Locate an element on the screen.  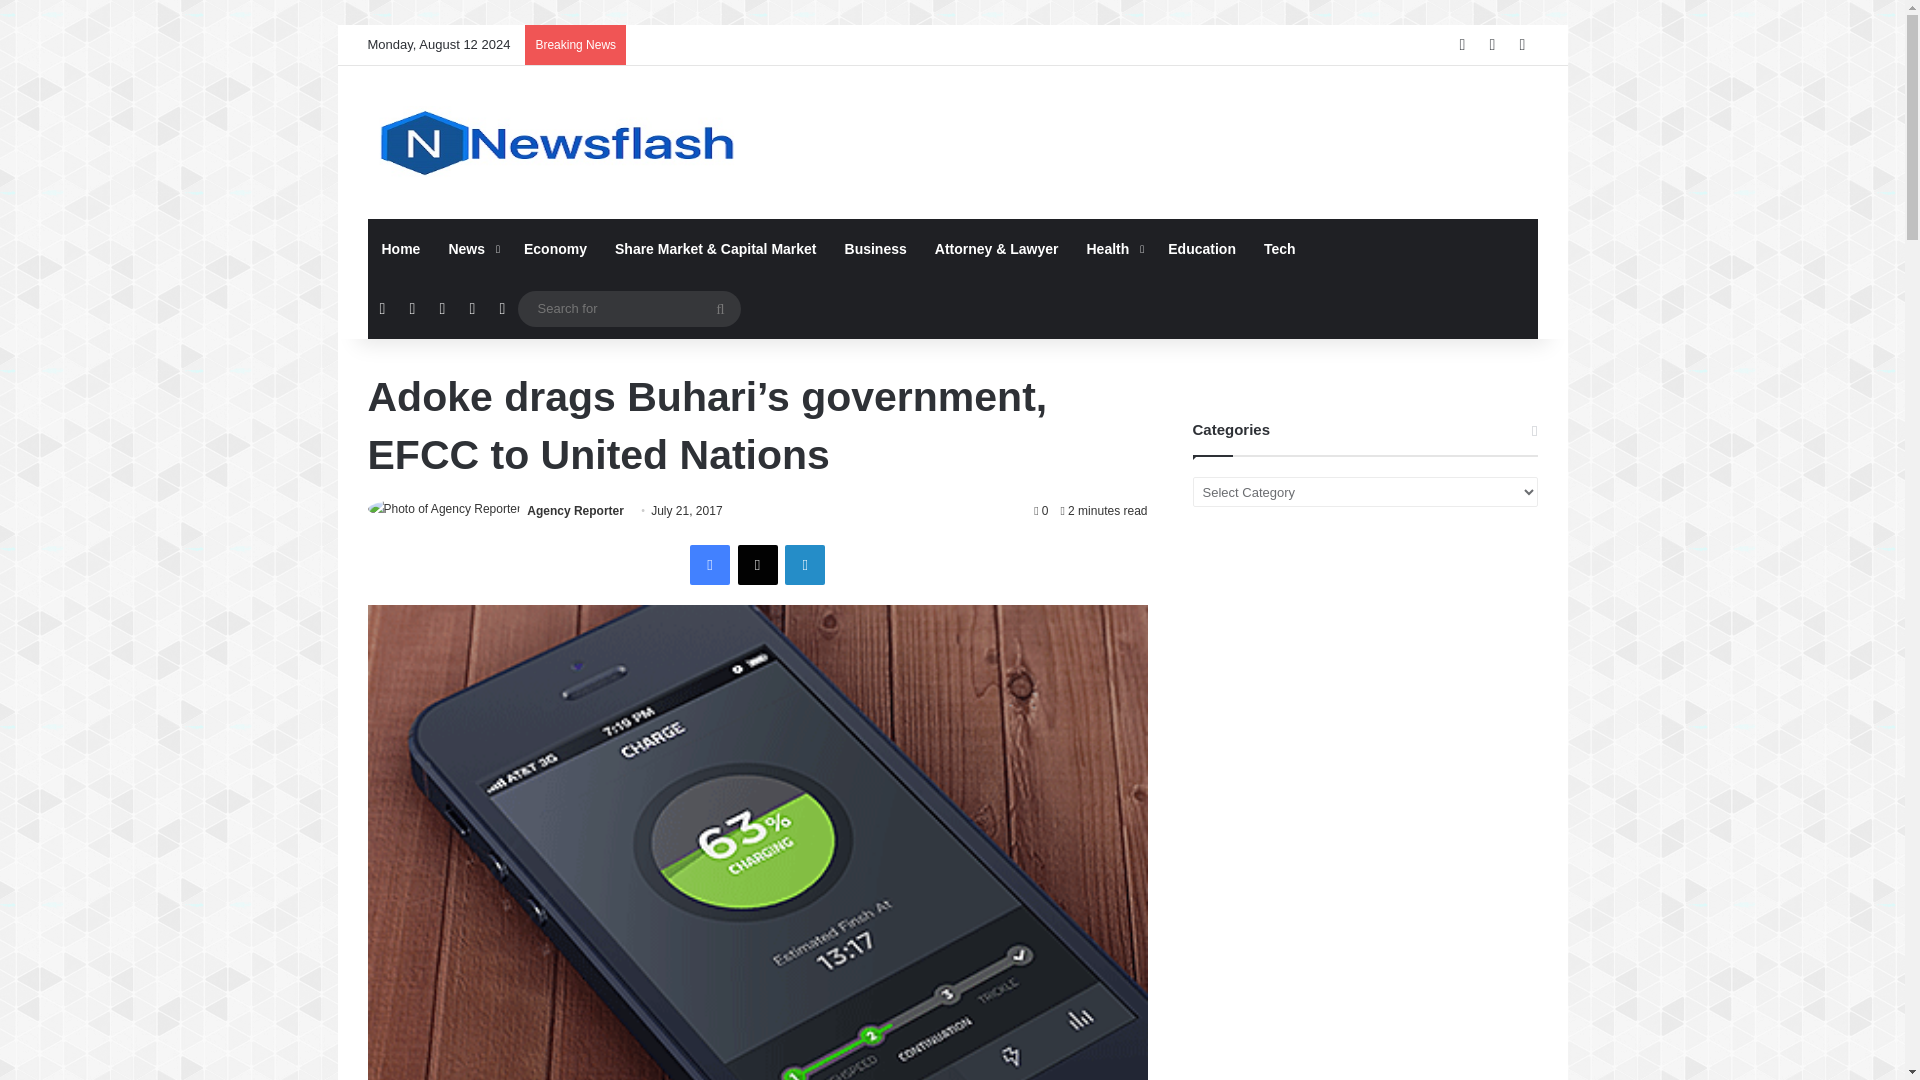
Health is located at coordinates (1112, 248).